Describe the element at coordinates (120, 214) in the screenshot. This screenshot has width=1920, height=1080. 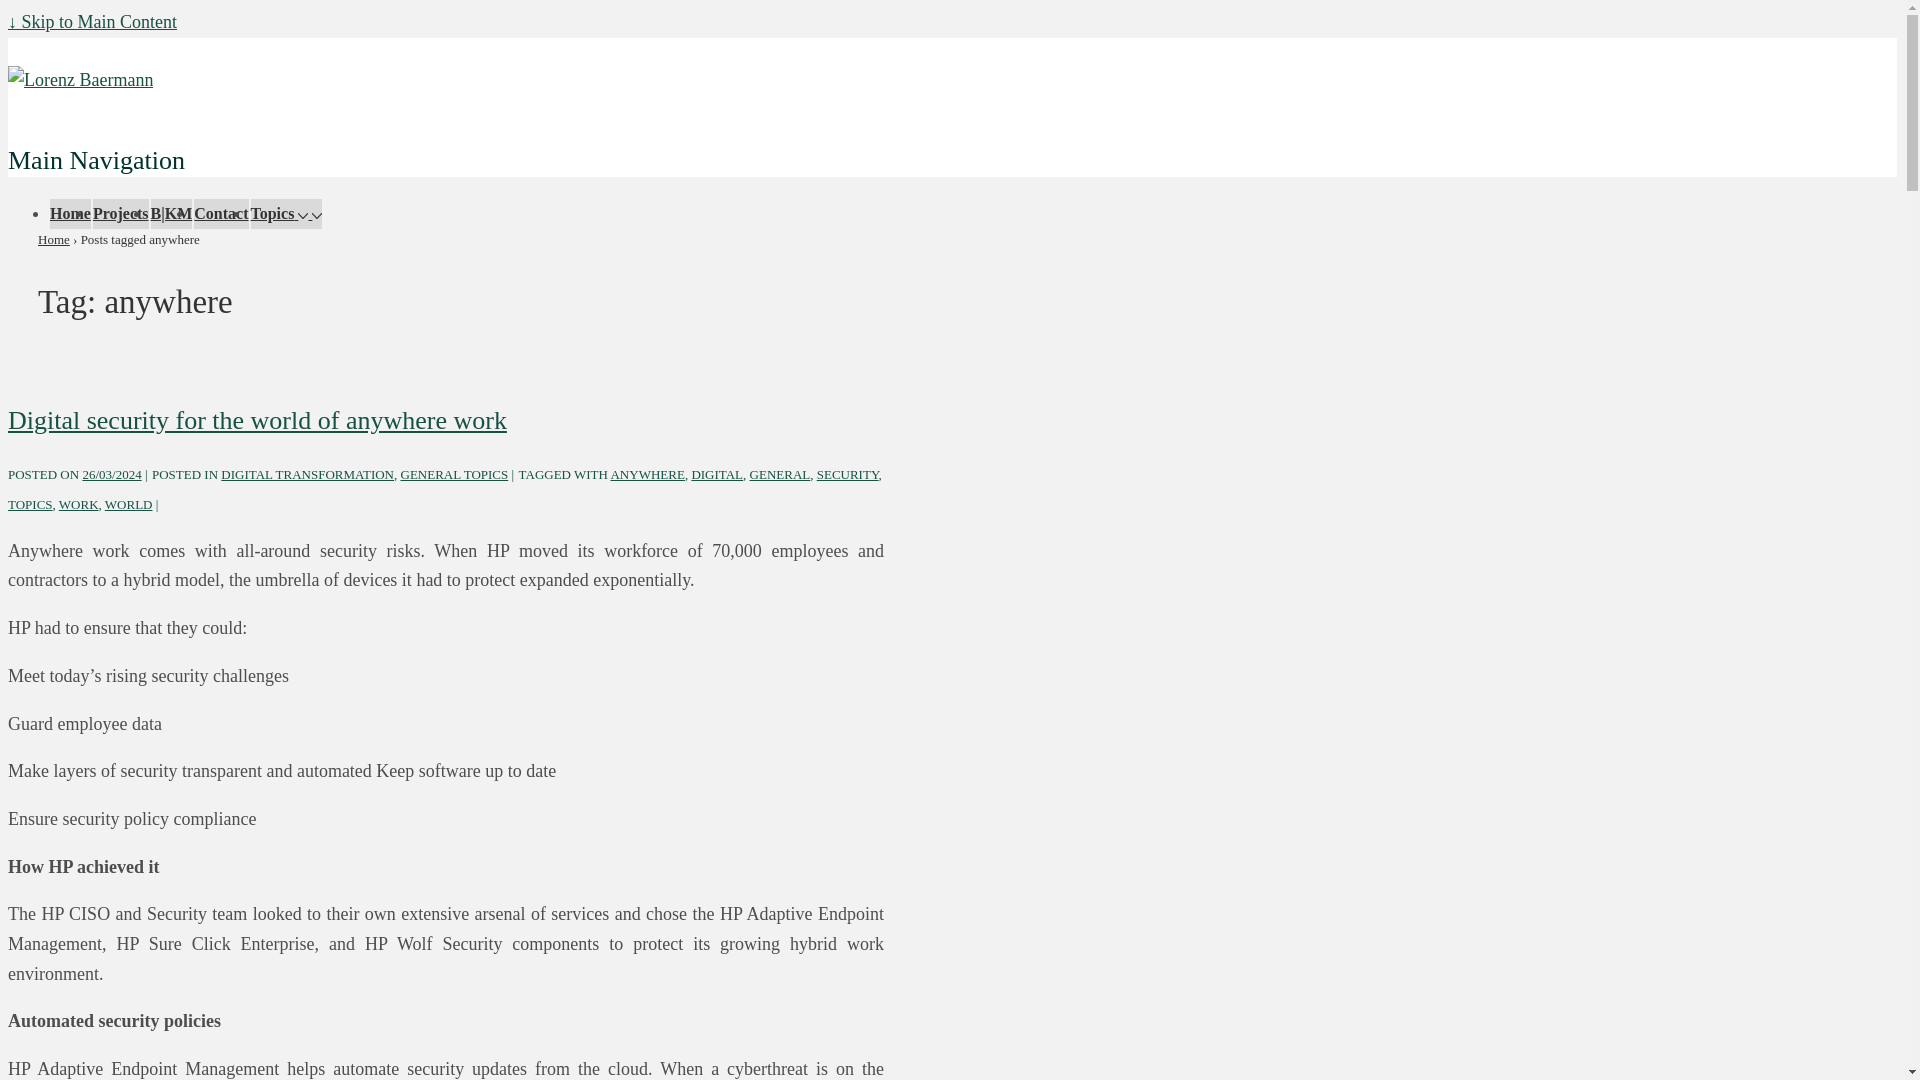
I see `Projects` at that location.